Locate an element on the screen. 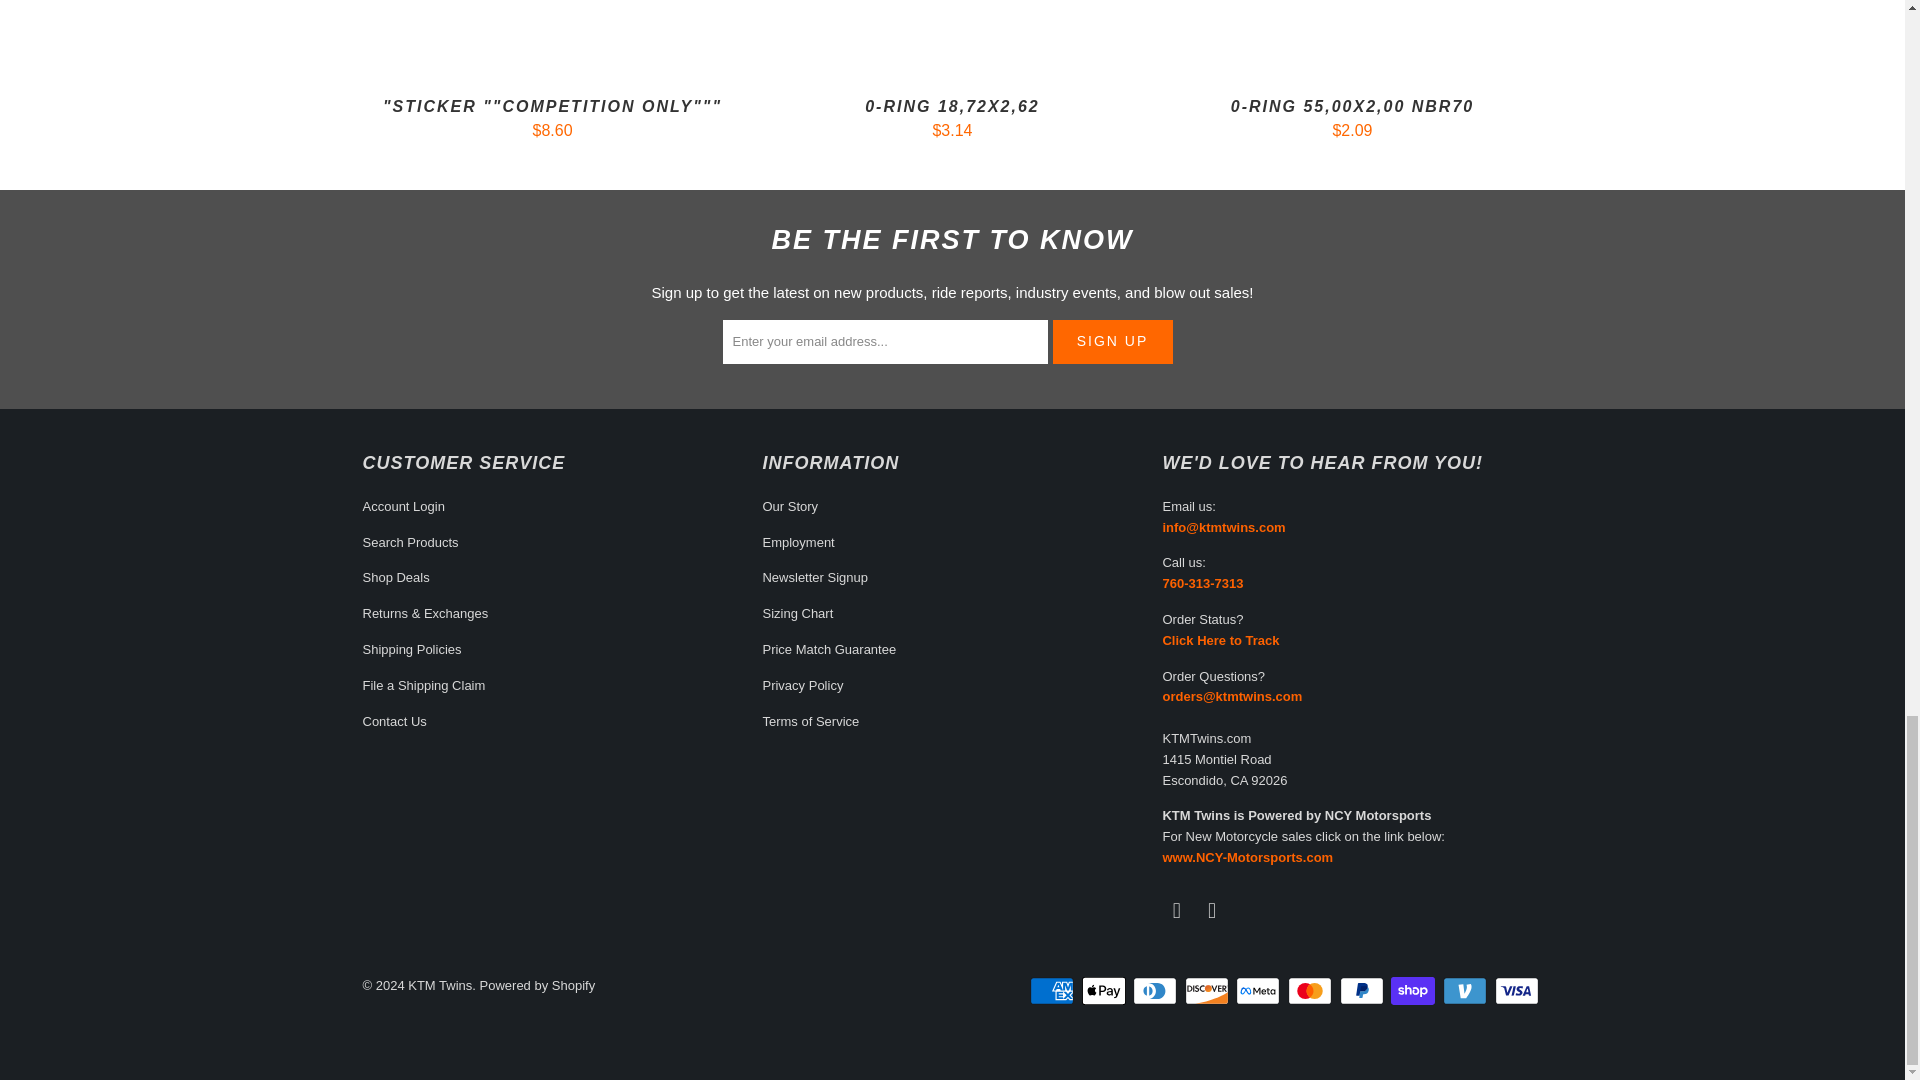  Mastercard is located at coordinates (1312, 990).